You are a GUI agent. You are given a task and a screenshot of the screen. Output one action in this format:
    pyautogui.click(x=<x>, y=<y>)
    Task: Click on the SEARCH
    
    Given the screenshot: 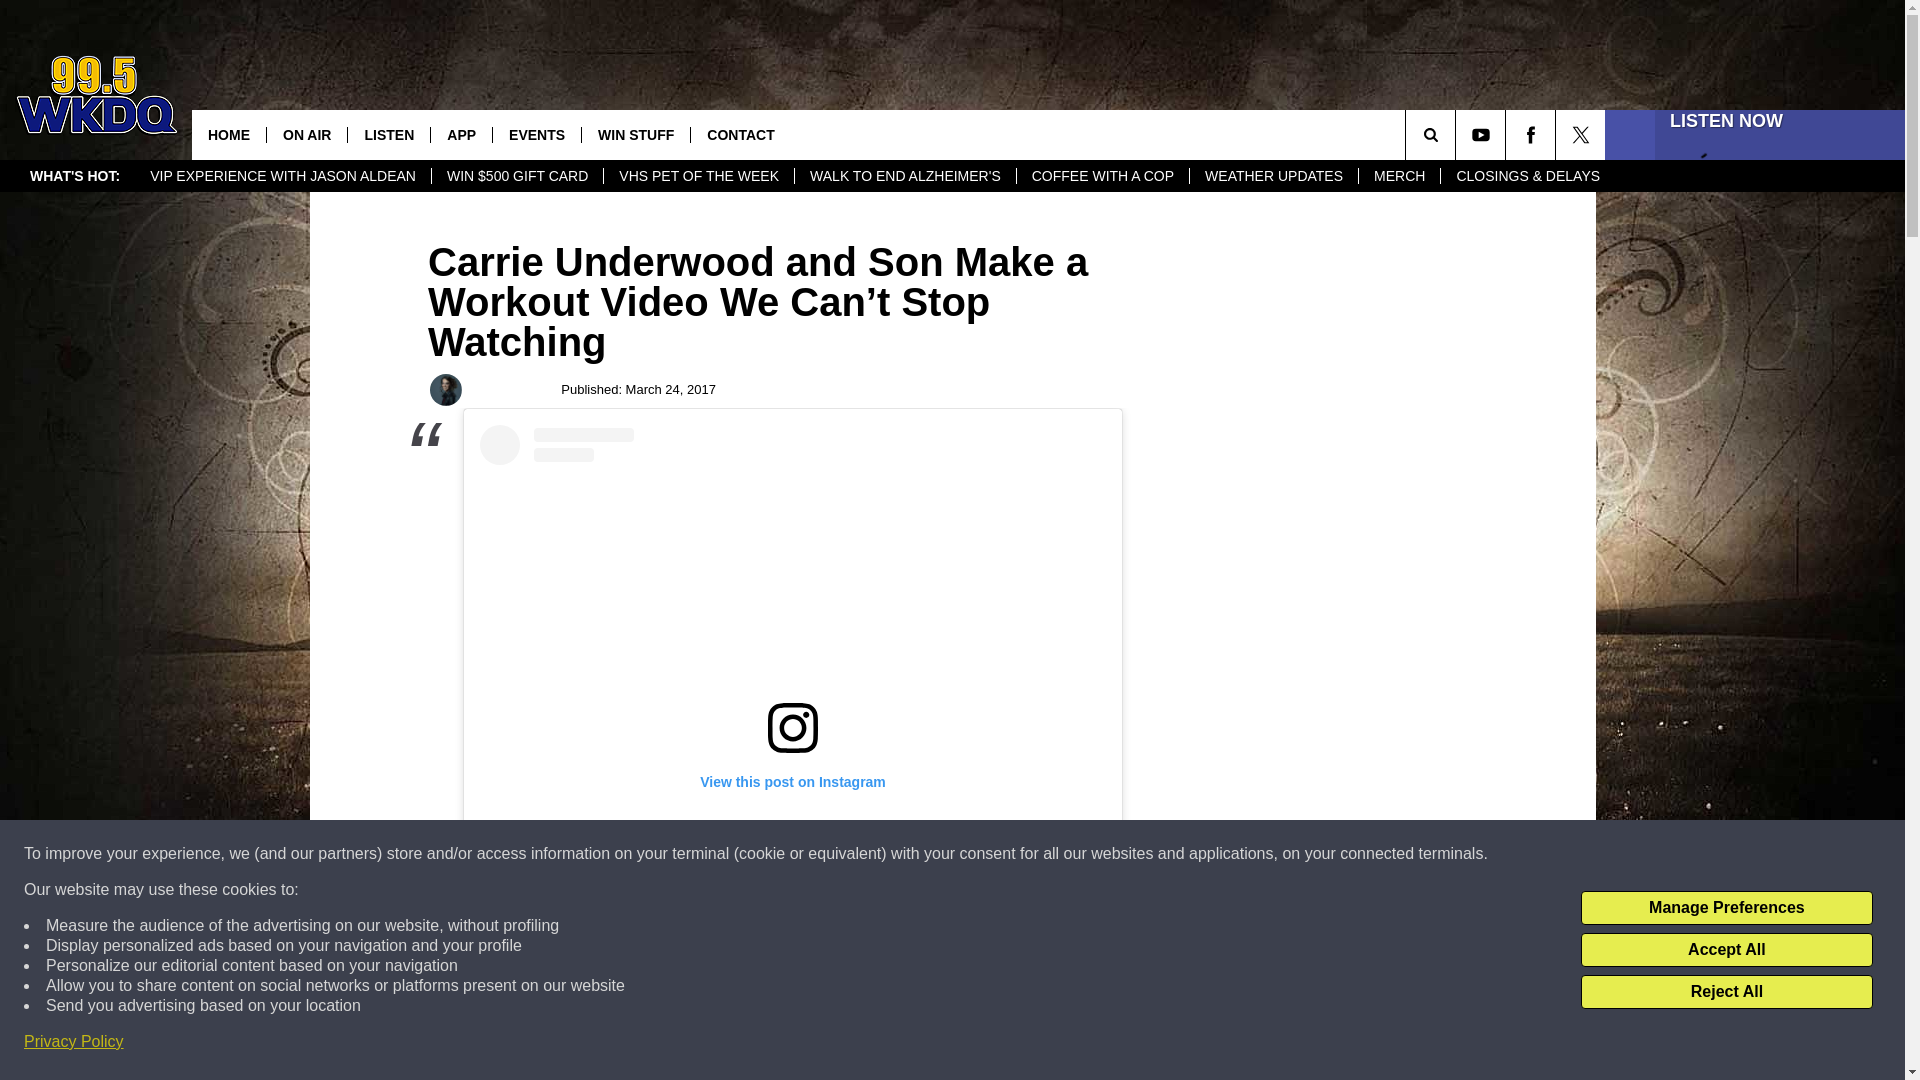 What is the action you would take?
    pyautogui.click(x=1458, y=134)
    